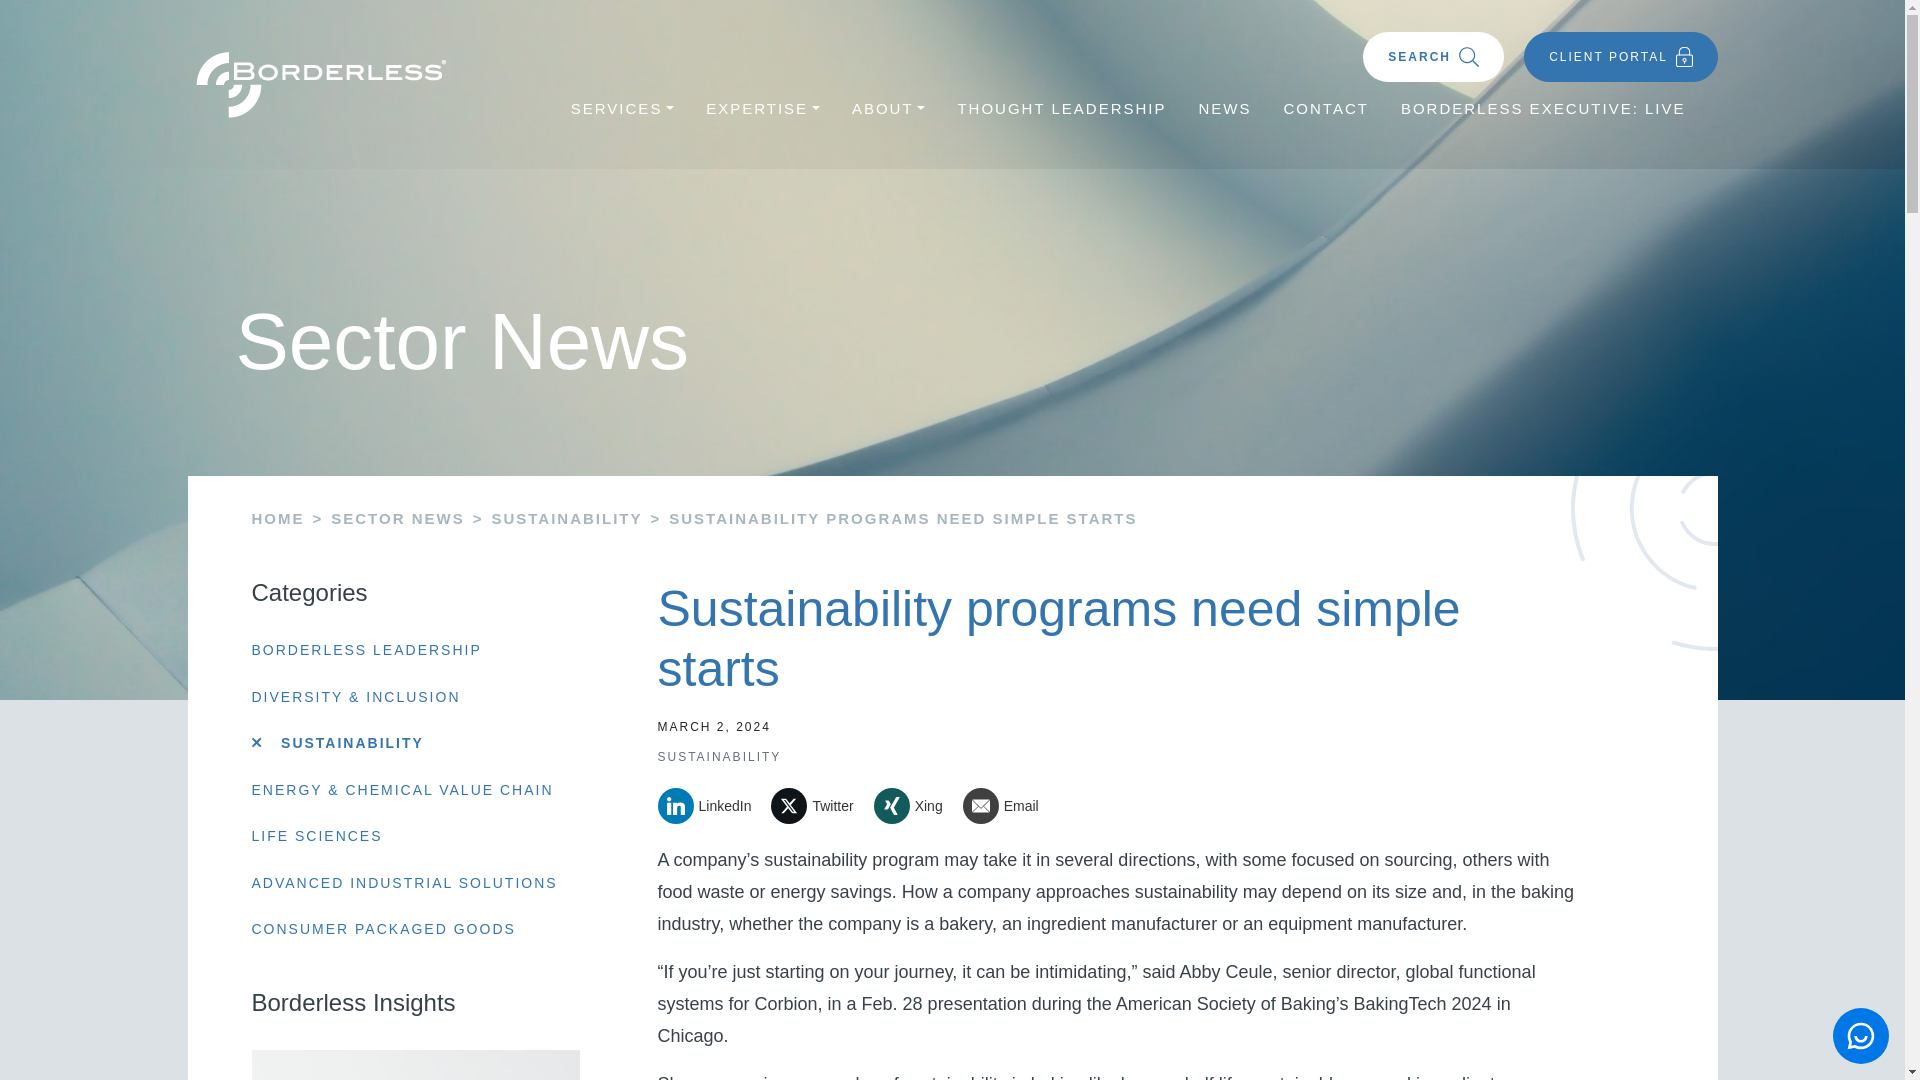 The height and width of the screenshot is (1080, 1920). What do you see at coordinates (278, 518) in the screenshot?
I see `Go to Borderless.` at bounding box center [278, 518].